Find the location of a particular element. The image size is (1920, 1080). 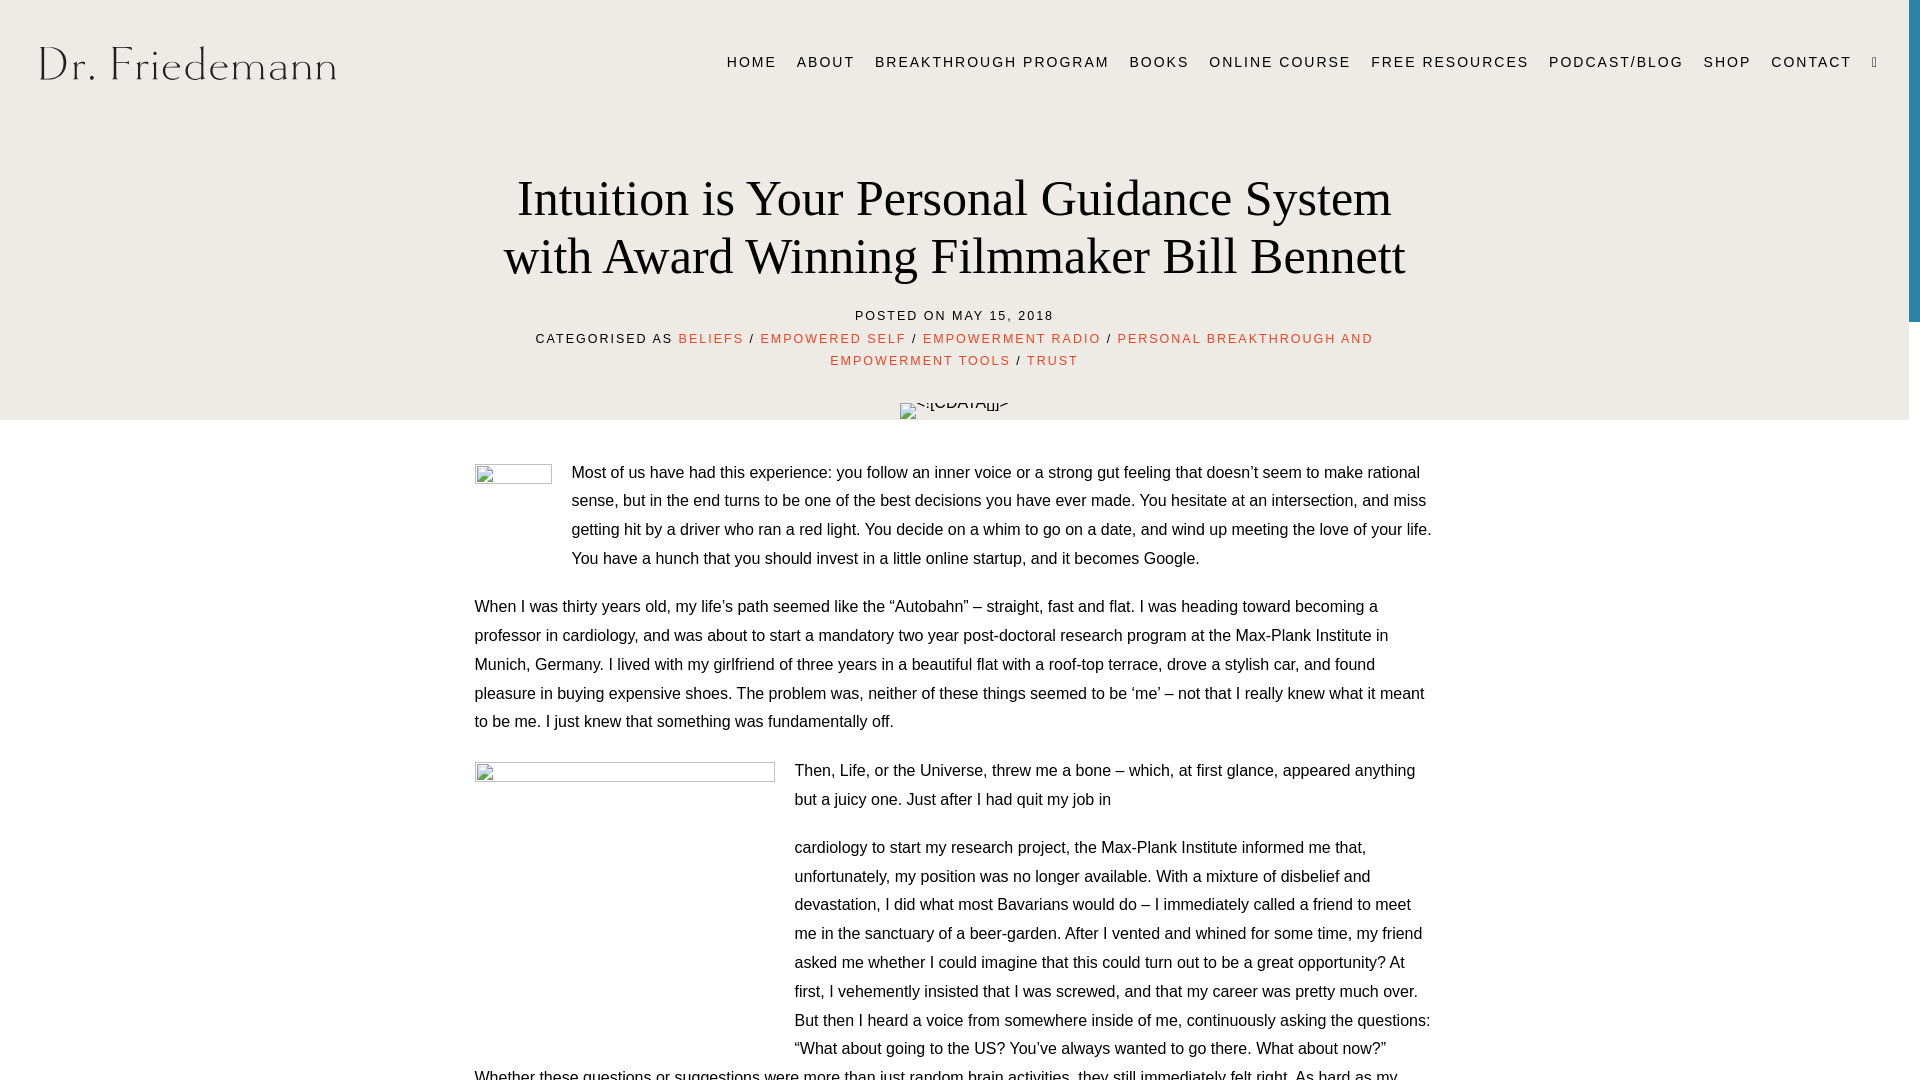

ABOUT is located at coordinates (826, 62).